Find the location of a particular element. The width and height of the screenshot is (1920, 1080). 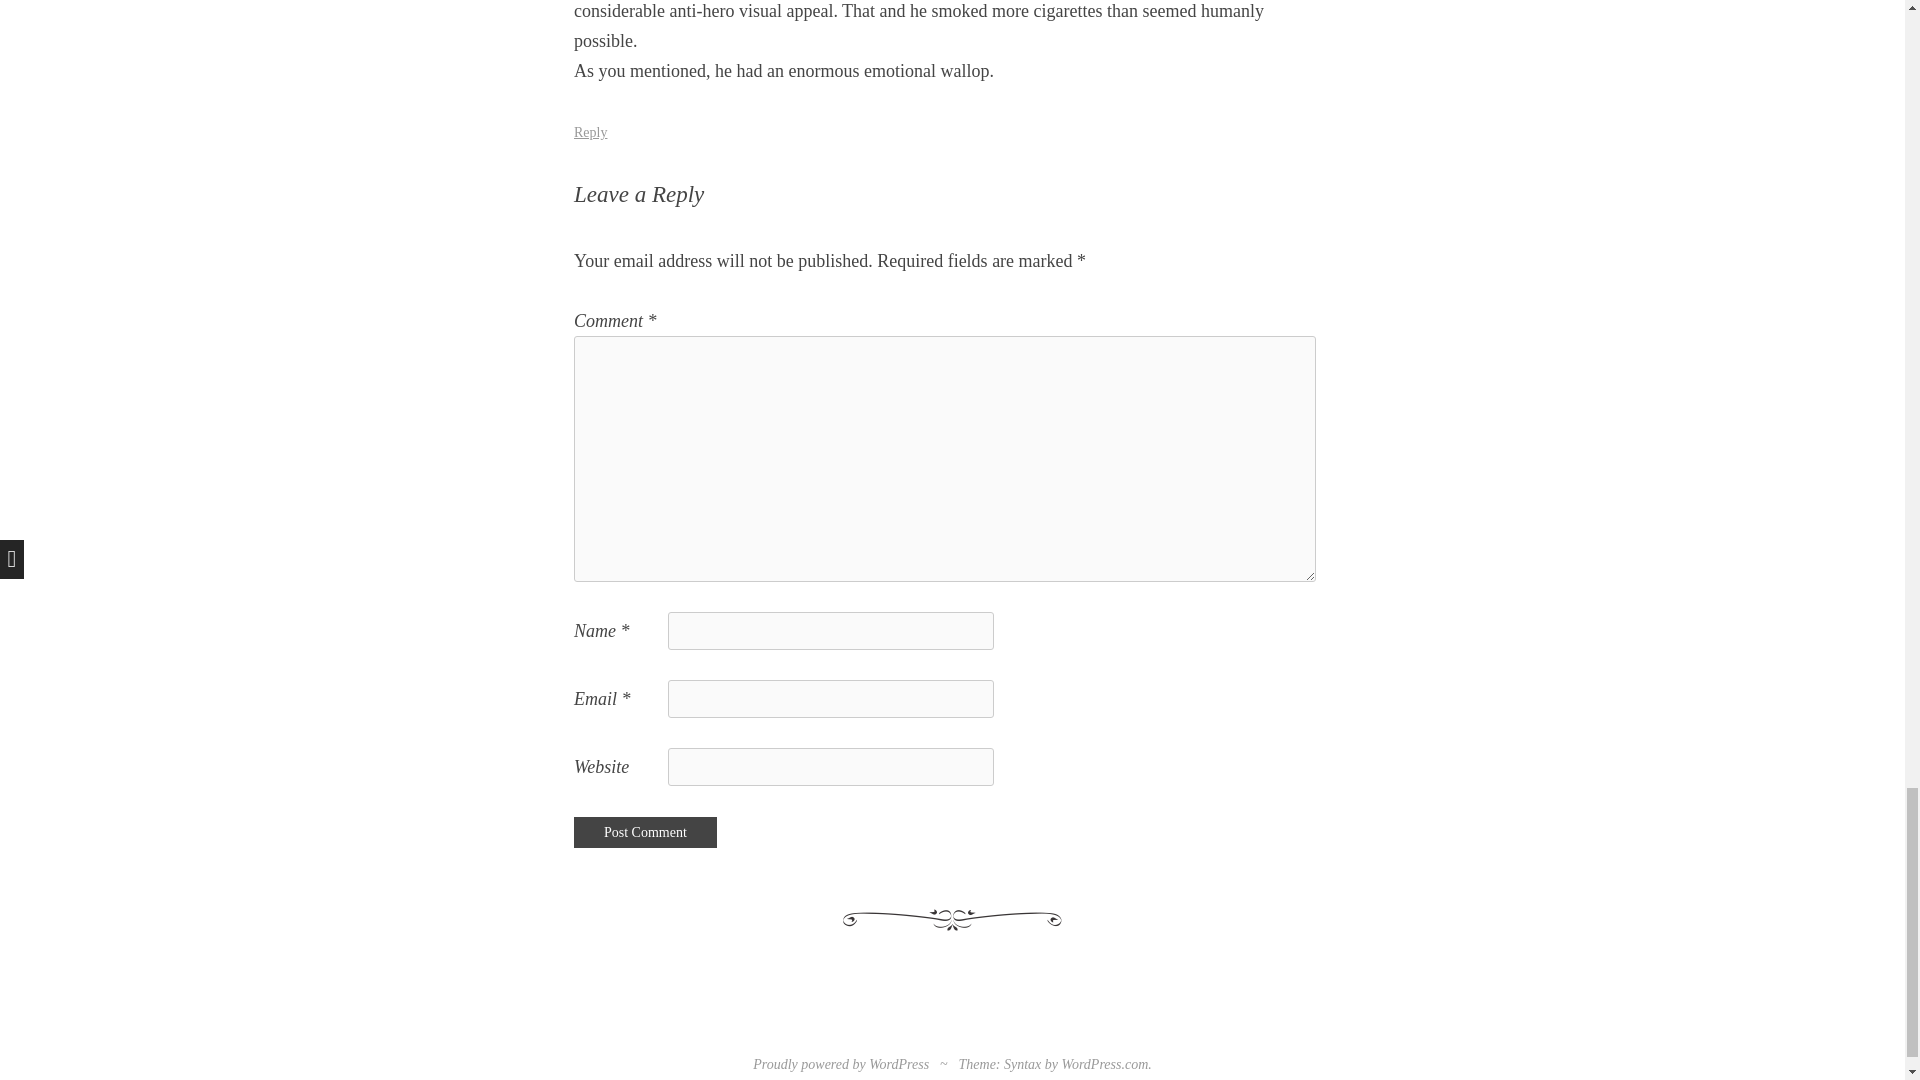

Reply is located at coordinates (590, 132).